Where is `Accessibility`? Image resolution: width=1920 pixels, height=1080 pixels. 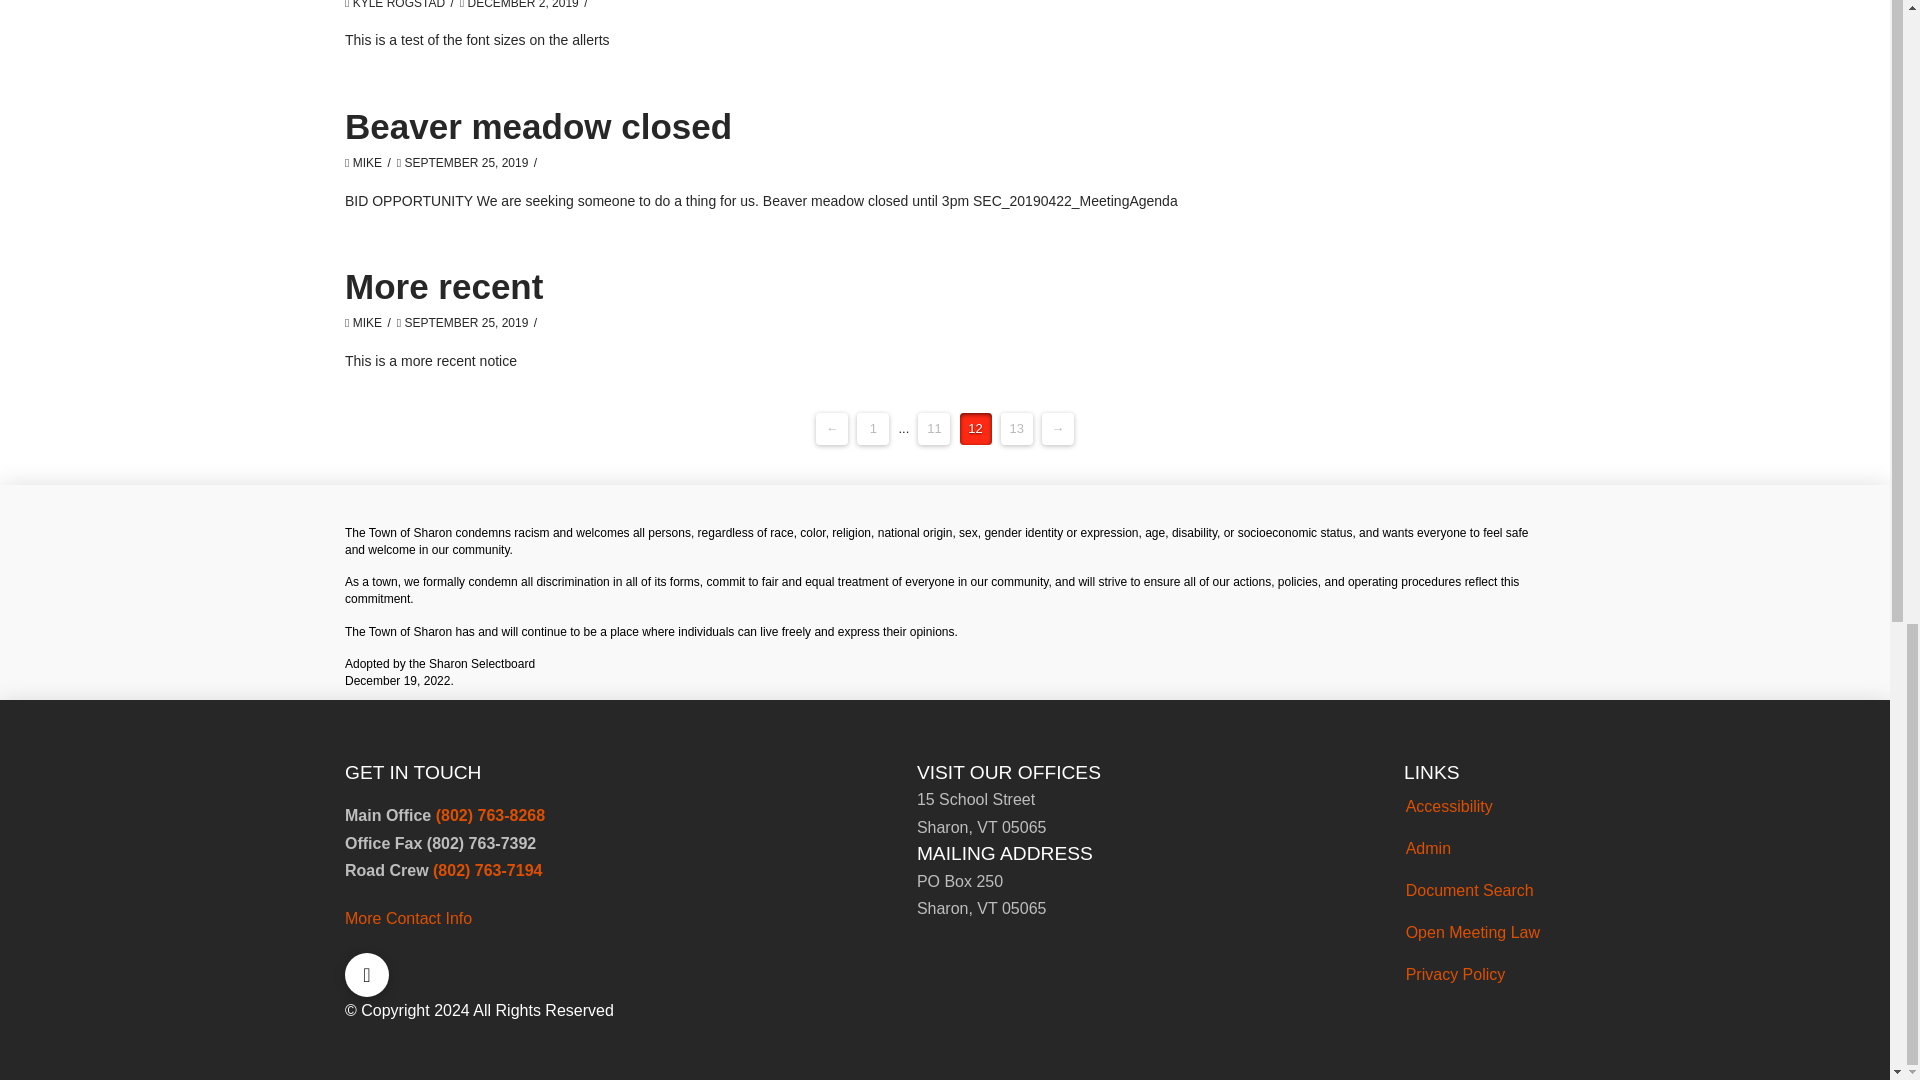 Accessibility is located at coordinates (1473, 807).